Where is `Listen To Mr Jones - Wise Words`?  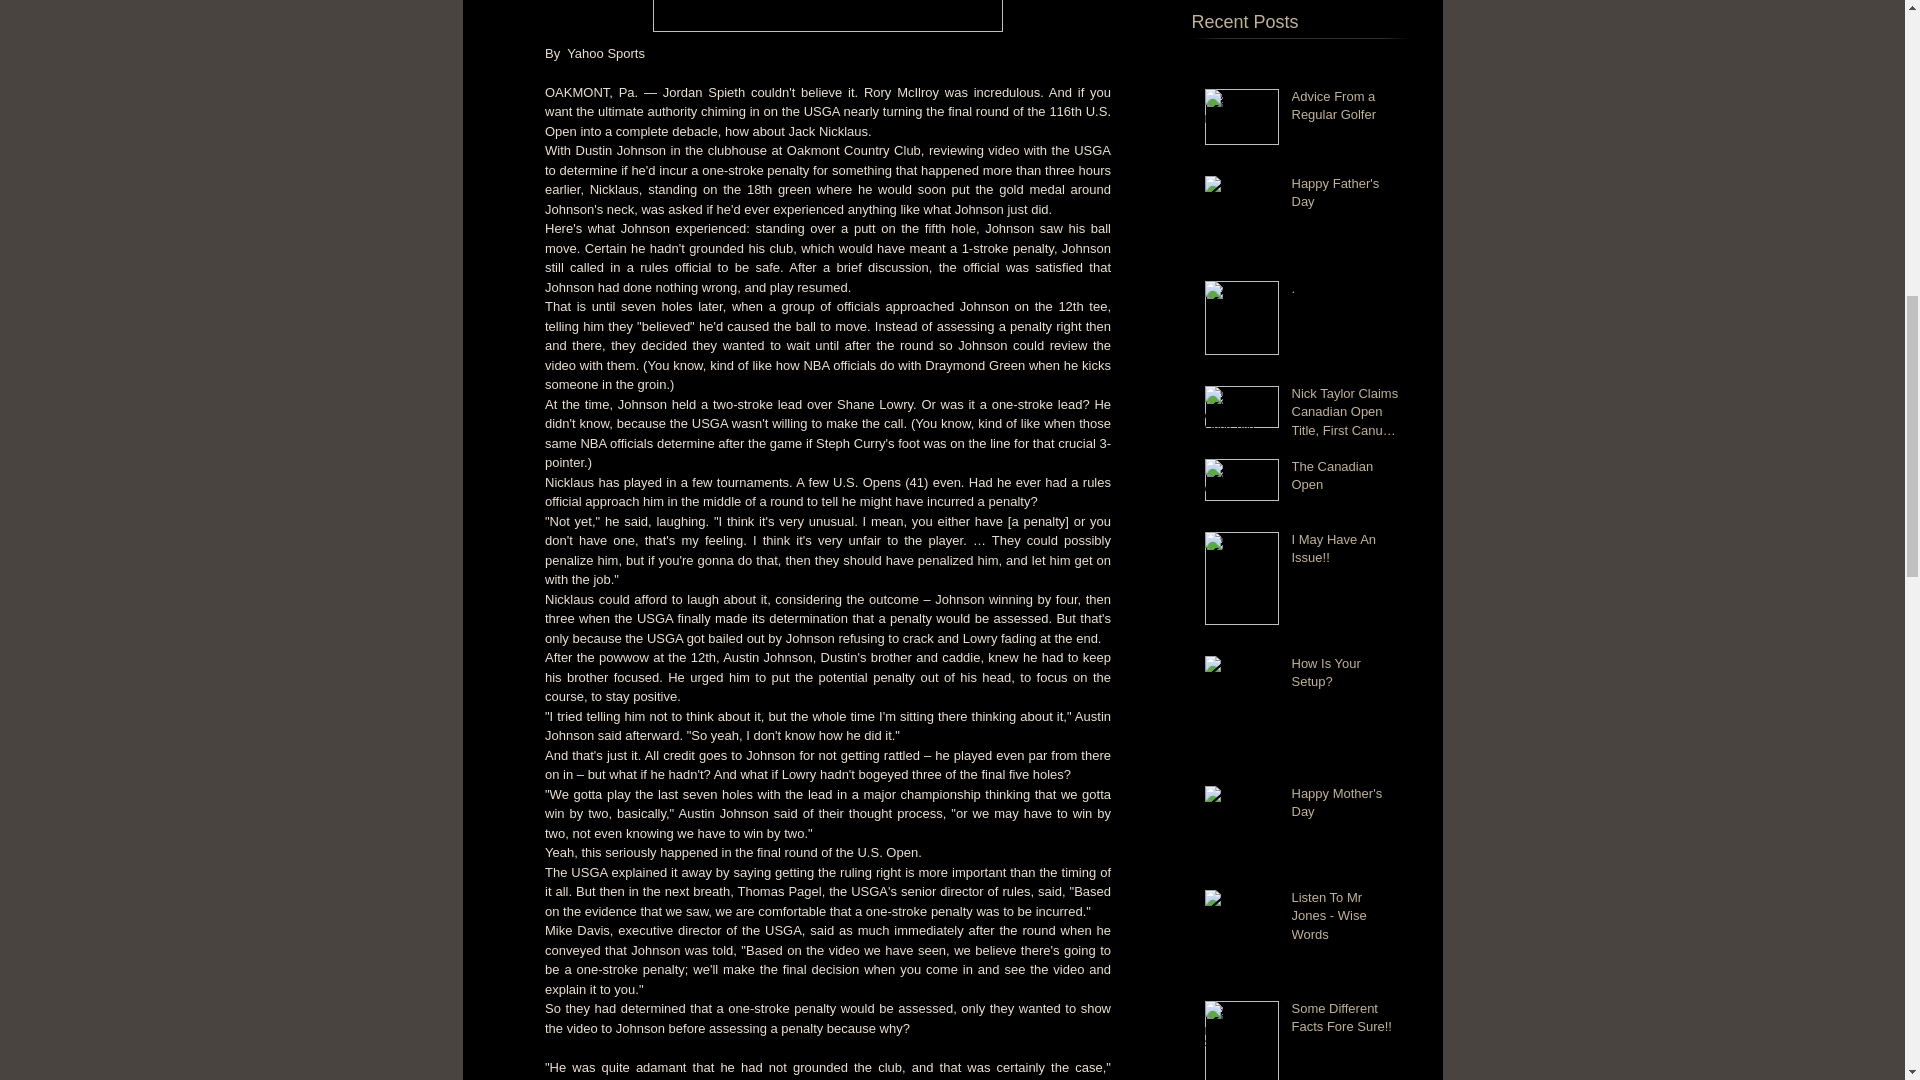
Listen To Mr Jones - Wise Words is located at coordinates (1346, 920).